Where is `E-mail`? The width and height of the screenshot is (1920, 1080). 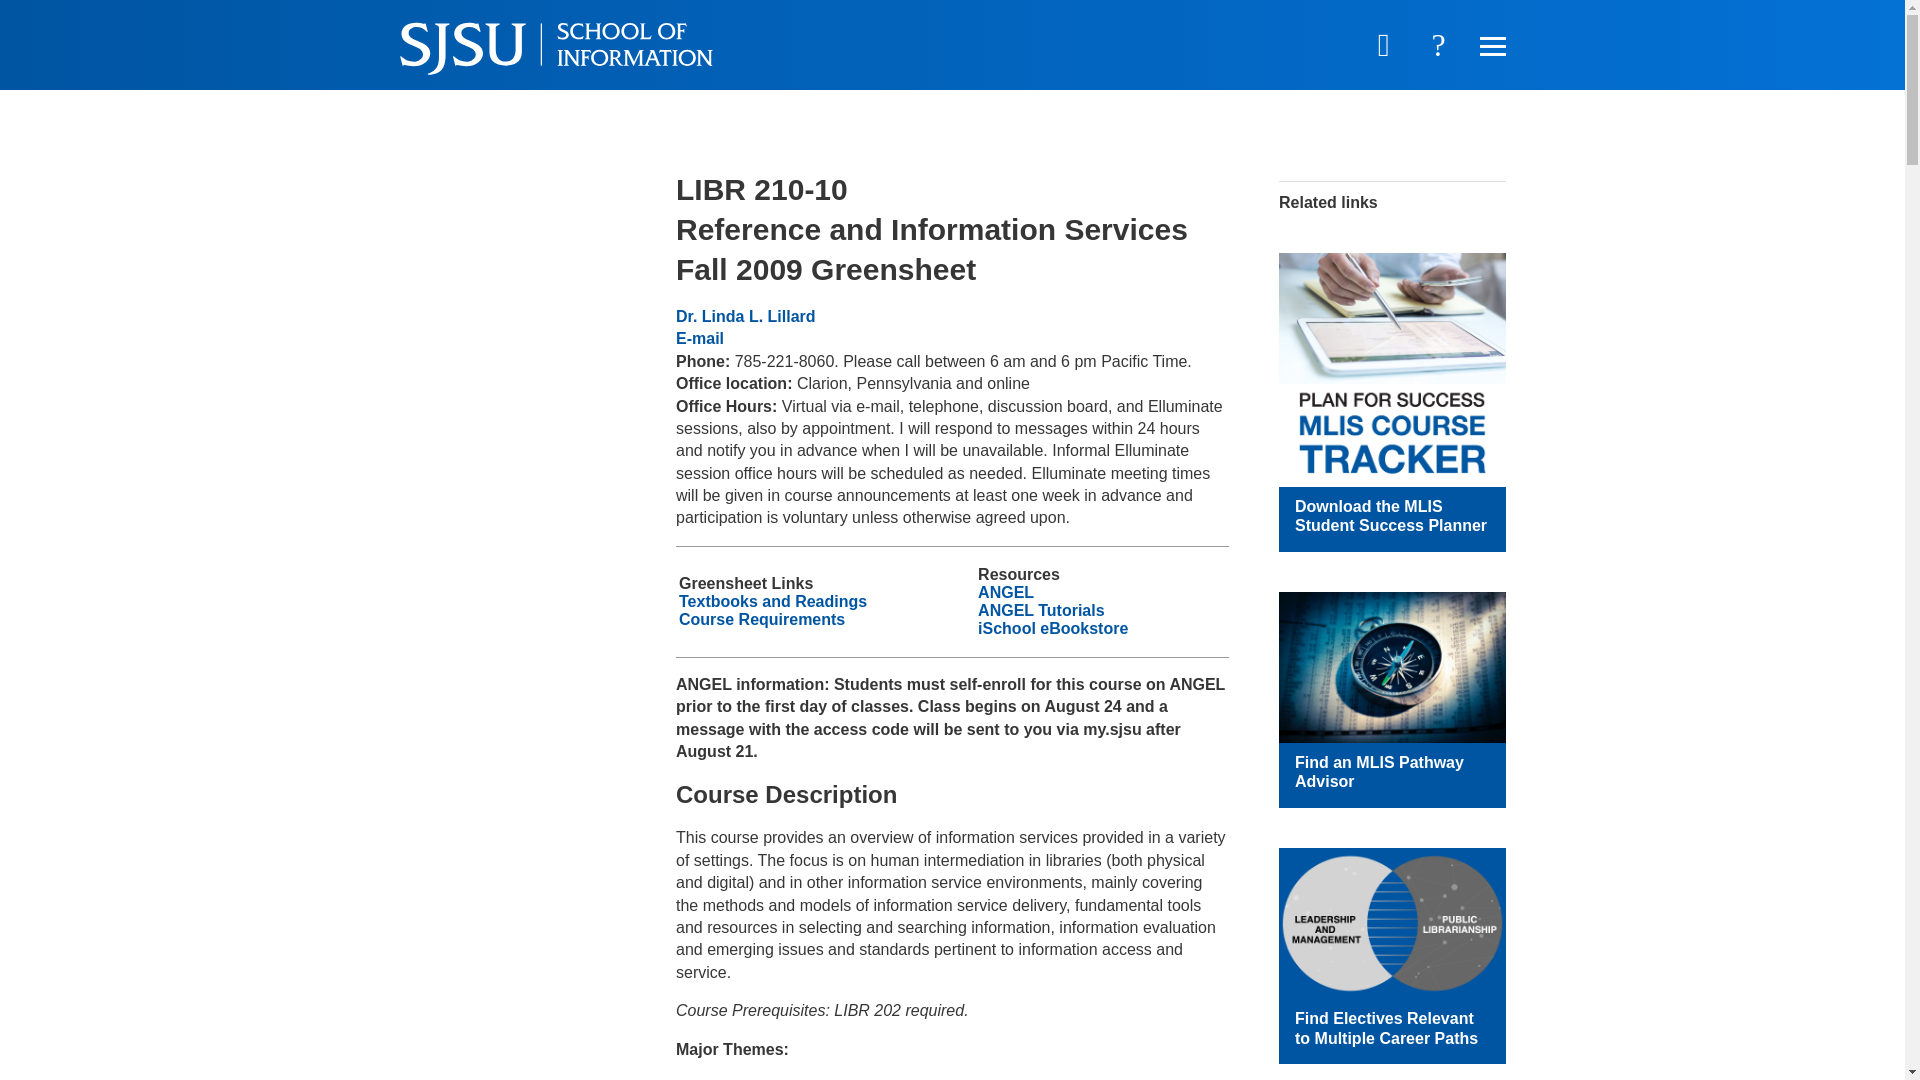 E-mail is located at coordinates (699, 338).